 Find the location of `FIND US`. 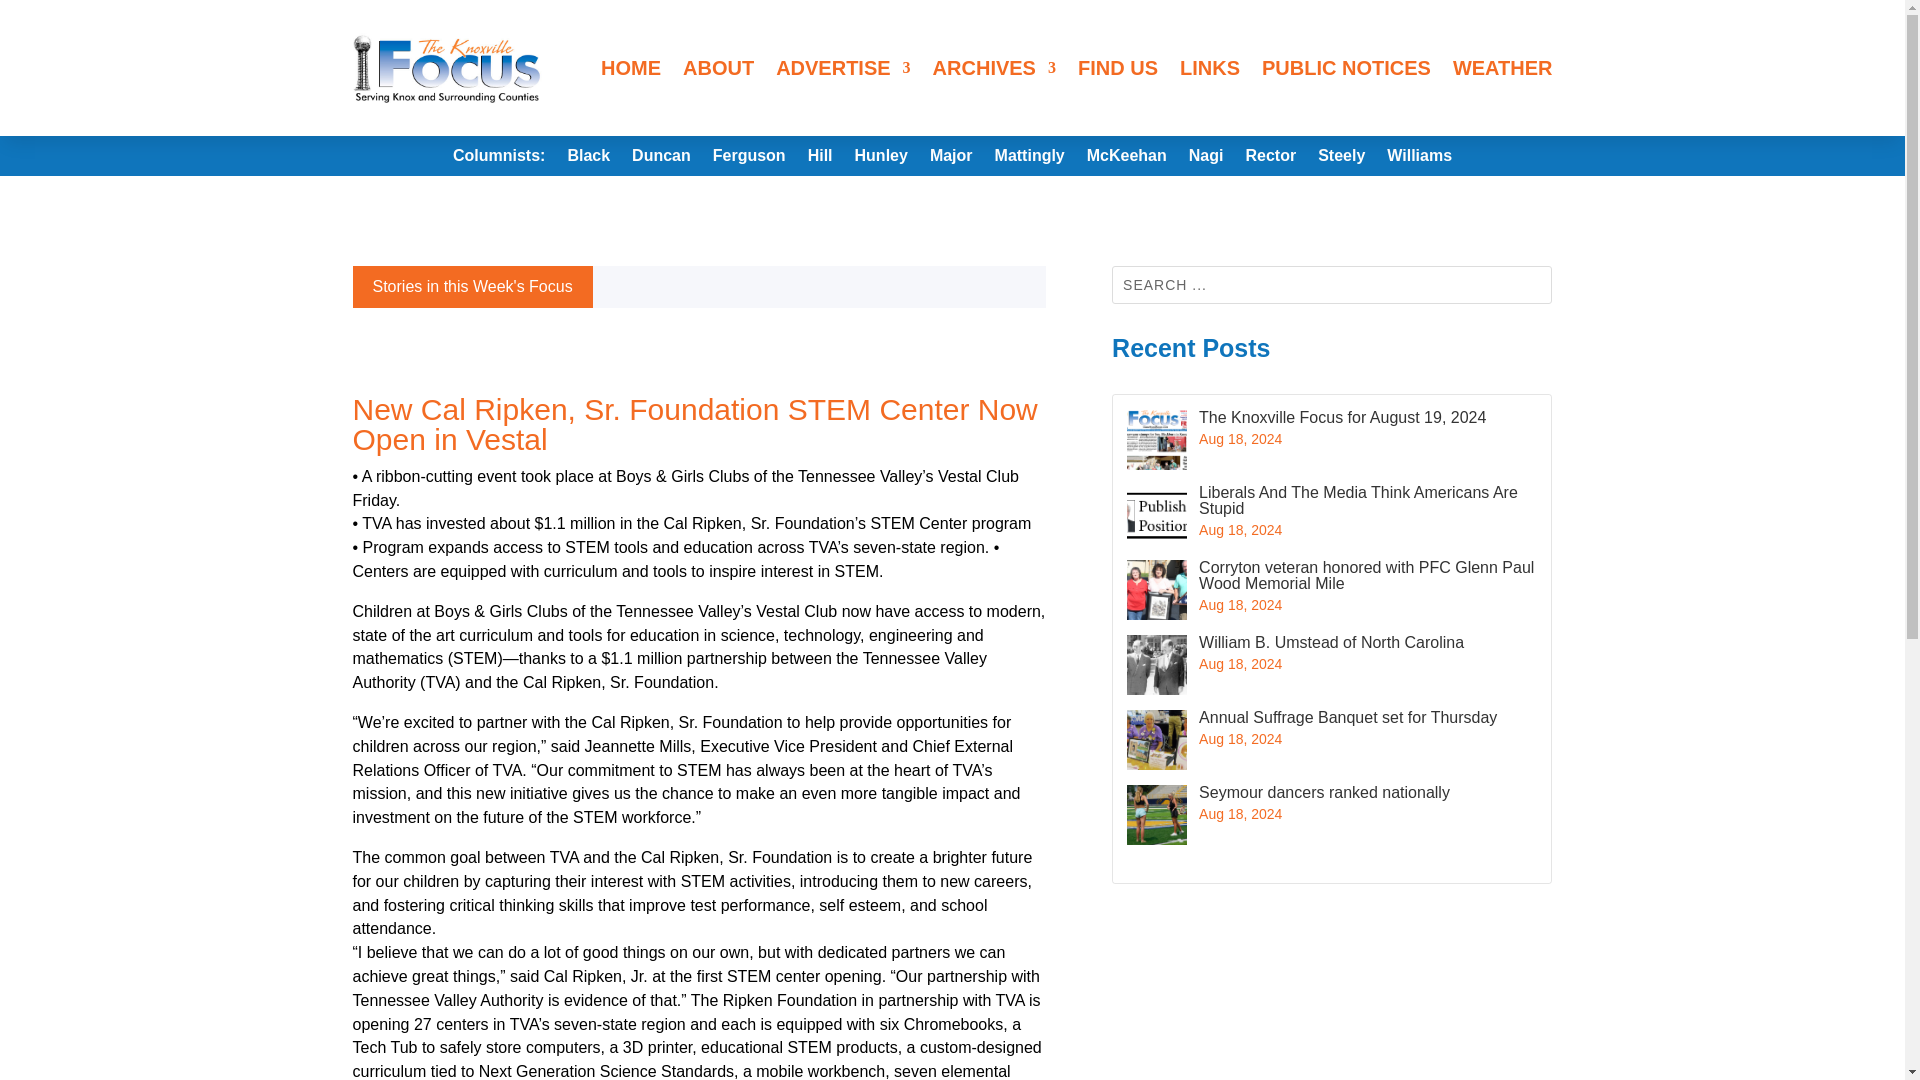

FIND US is located at coordinates (1117, 68).